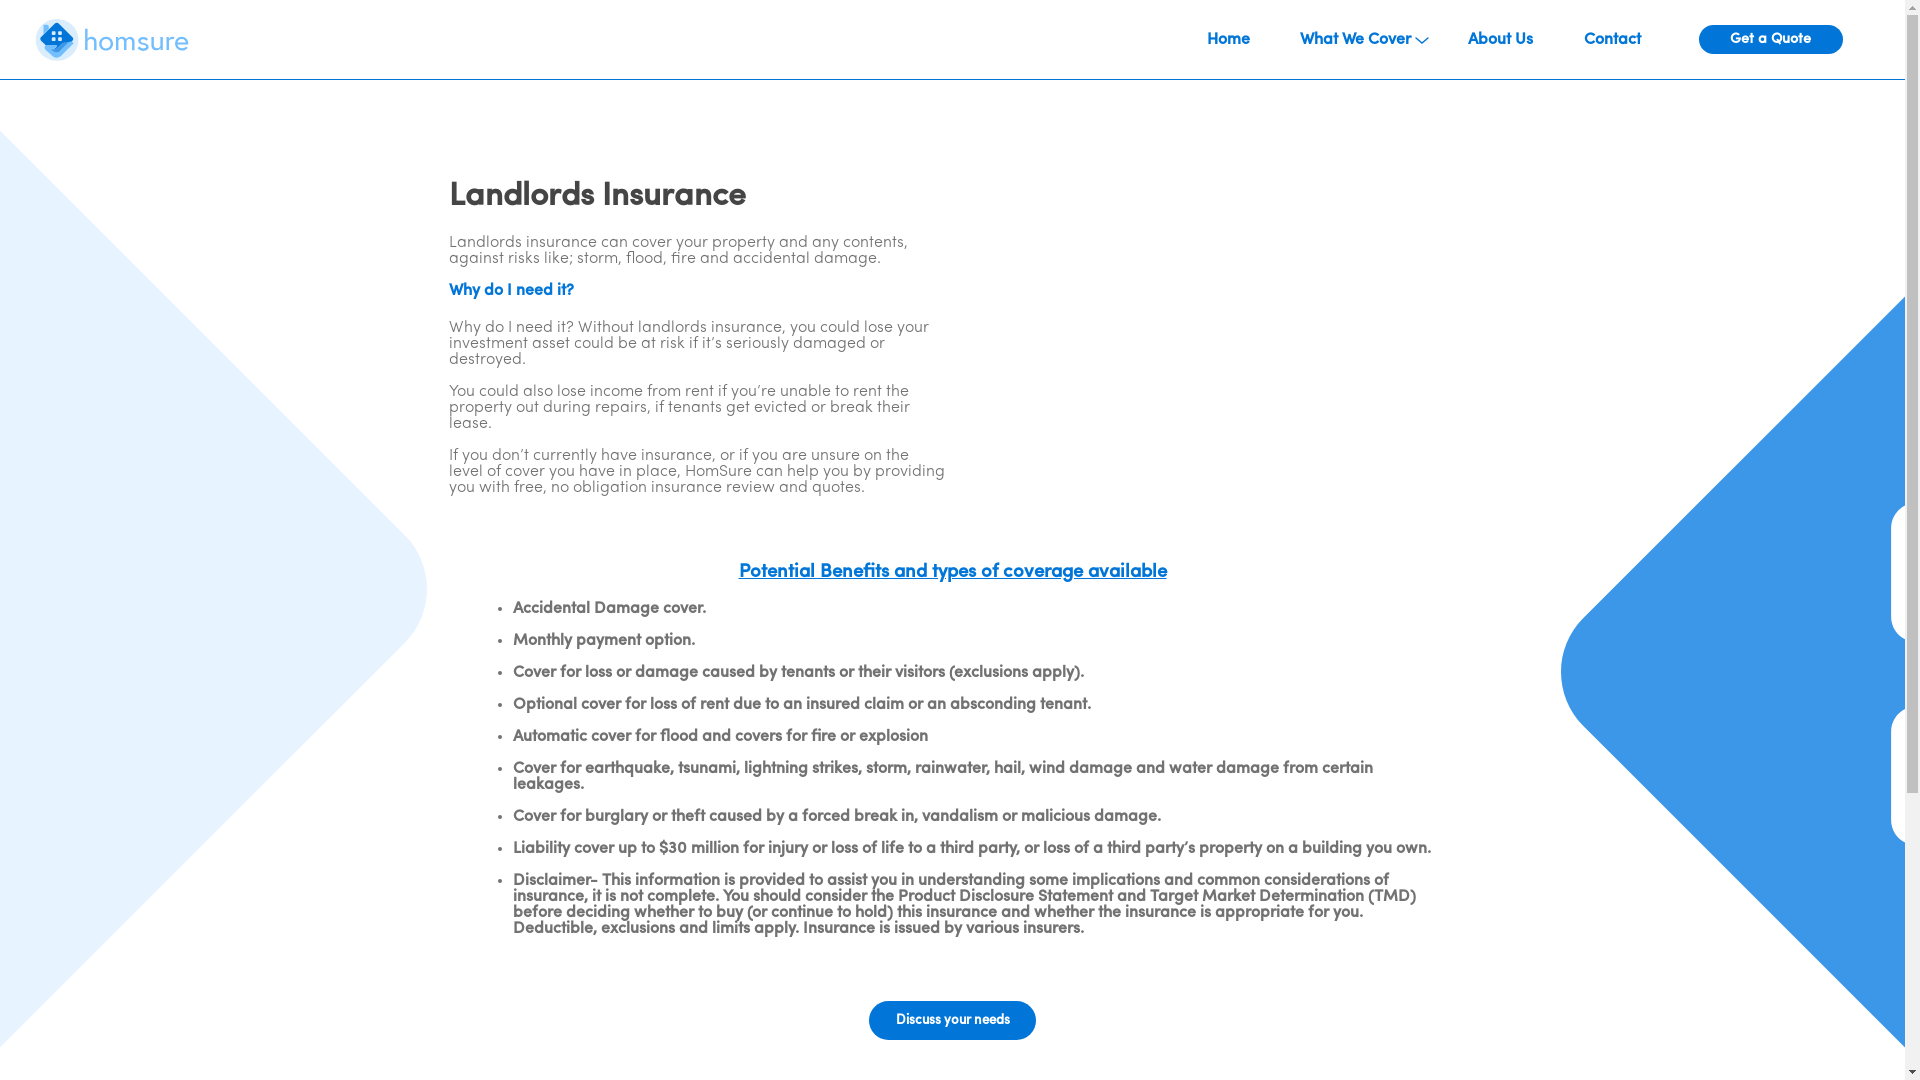 The image size is (1920, 1080). I want to click on Discuss your needs, so click(952, 1021).